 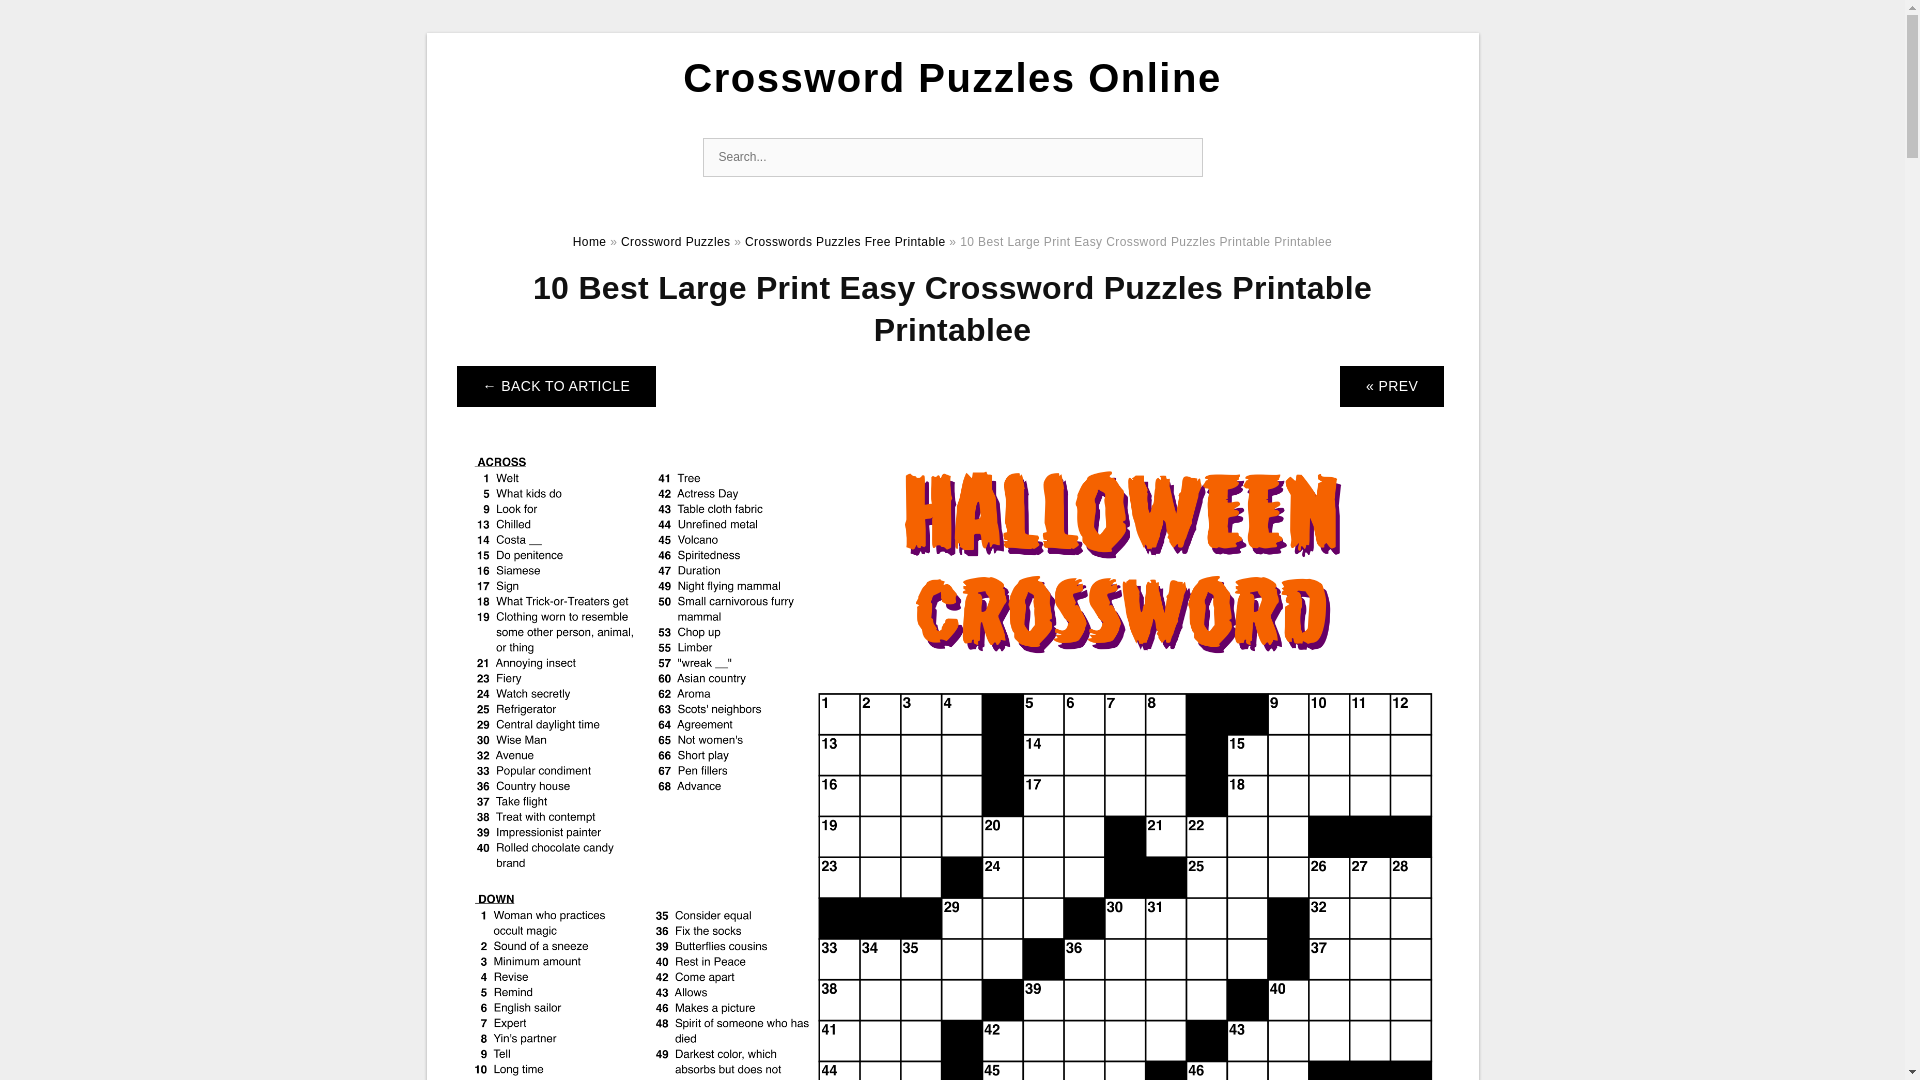 I want to click on Home, so click(x=589, y=242).